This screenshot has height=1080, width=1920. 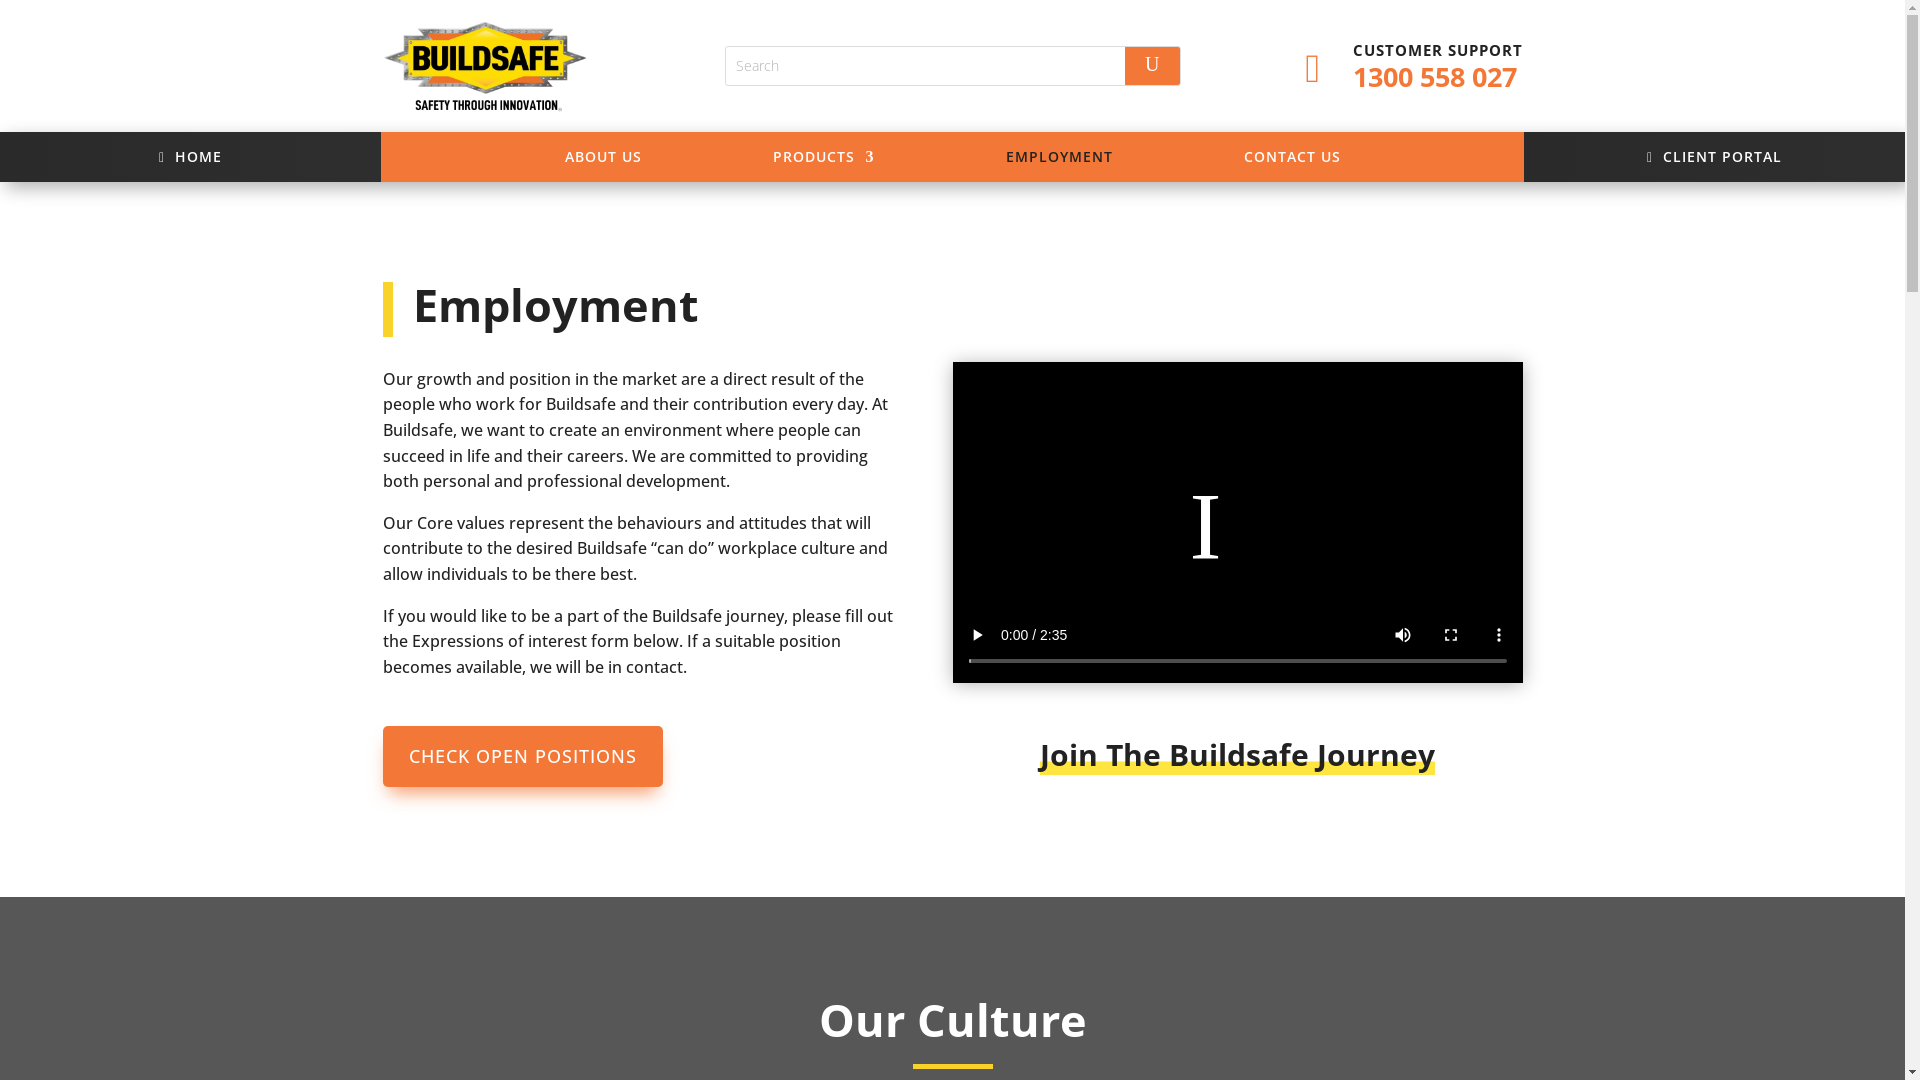 I want to click on ABOUT US, so click(x=602, y=165).